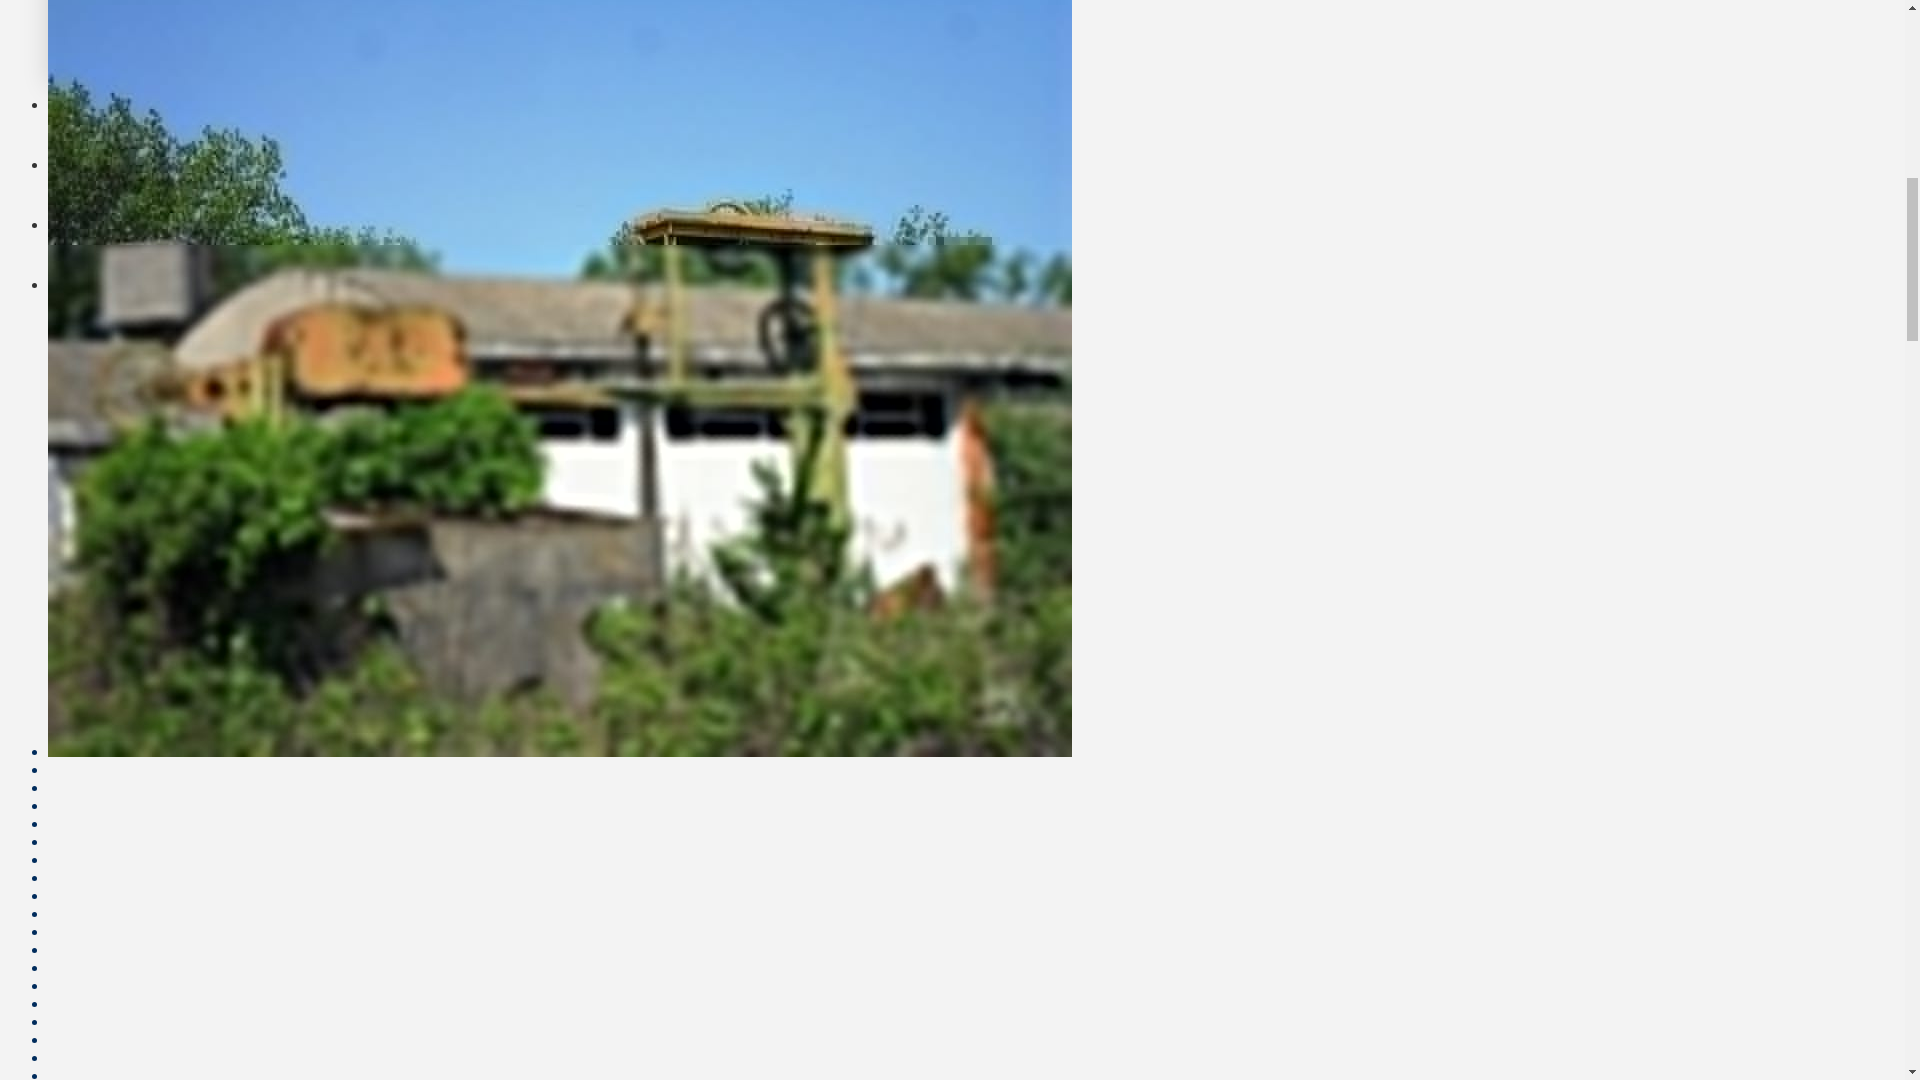  What do you see at coordinates (196, 46) in the screenshot?
I see `Traditions and events` at bounding box center [196, 46].